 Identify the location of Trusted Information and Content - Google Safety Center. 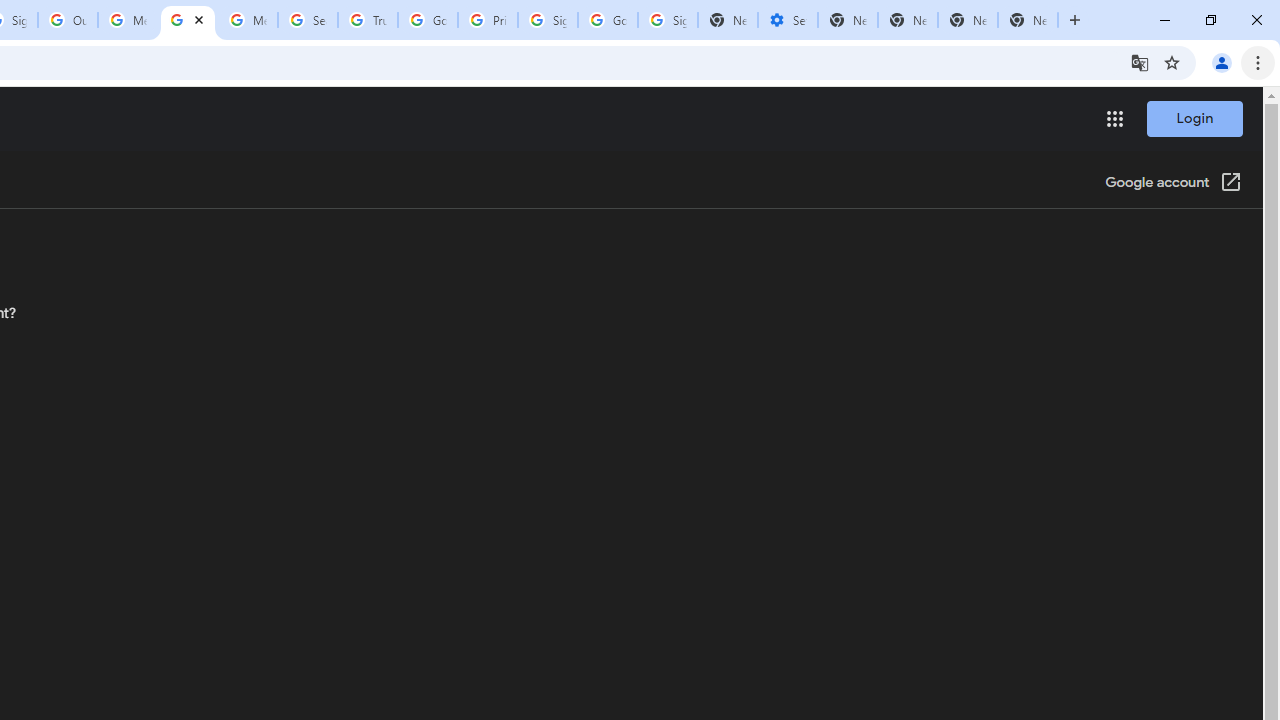
(368, 20).